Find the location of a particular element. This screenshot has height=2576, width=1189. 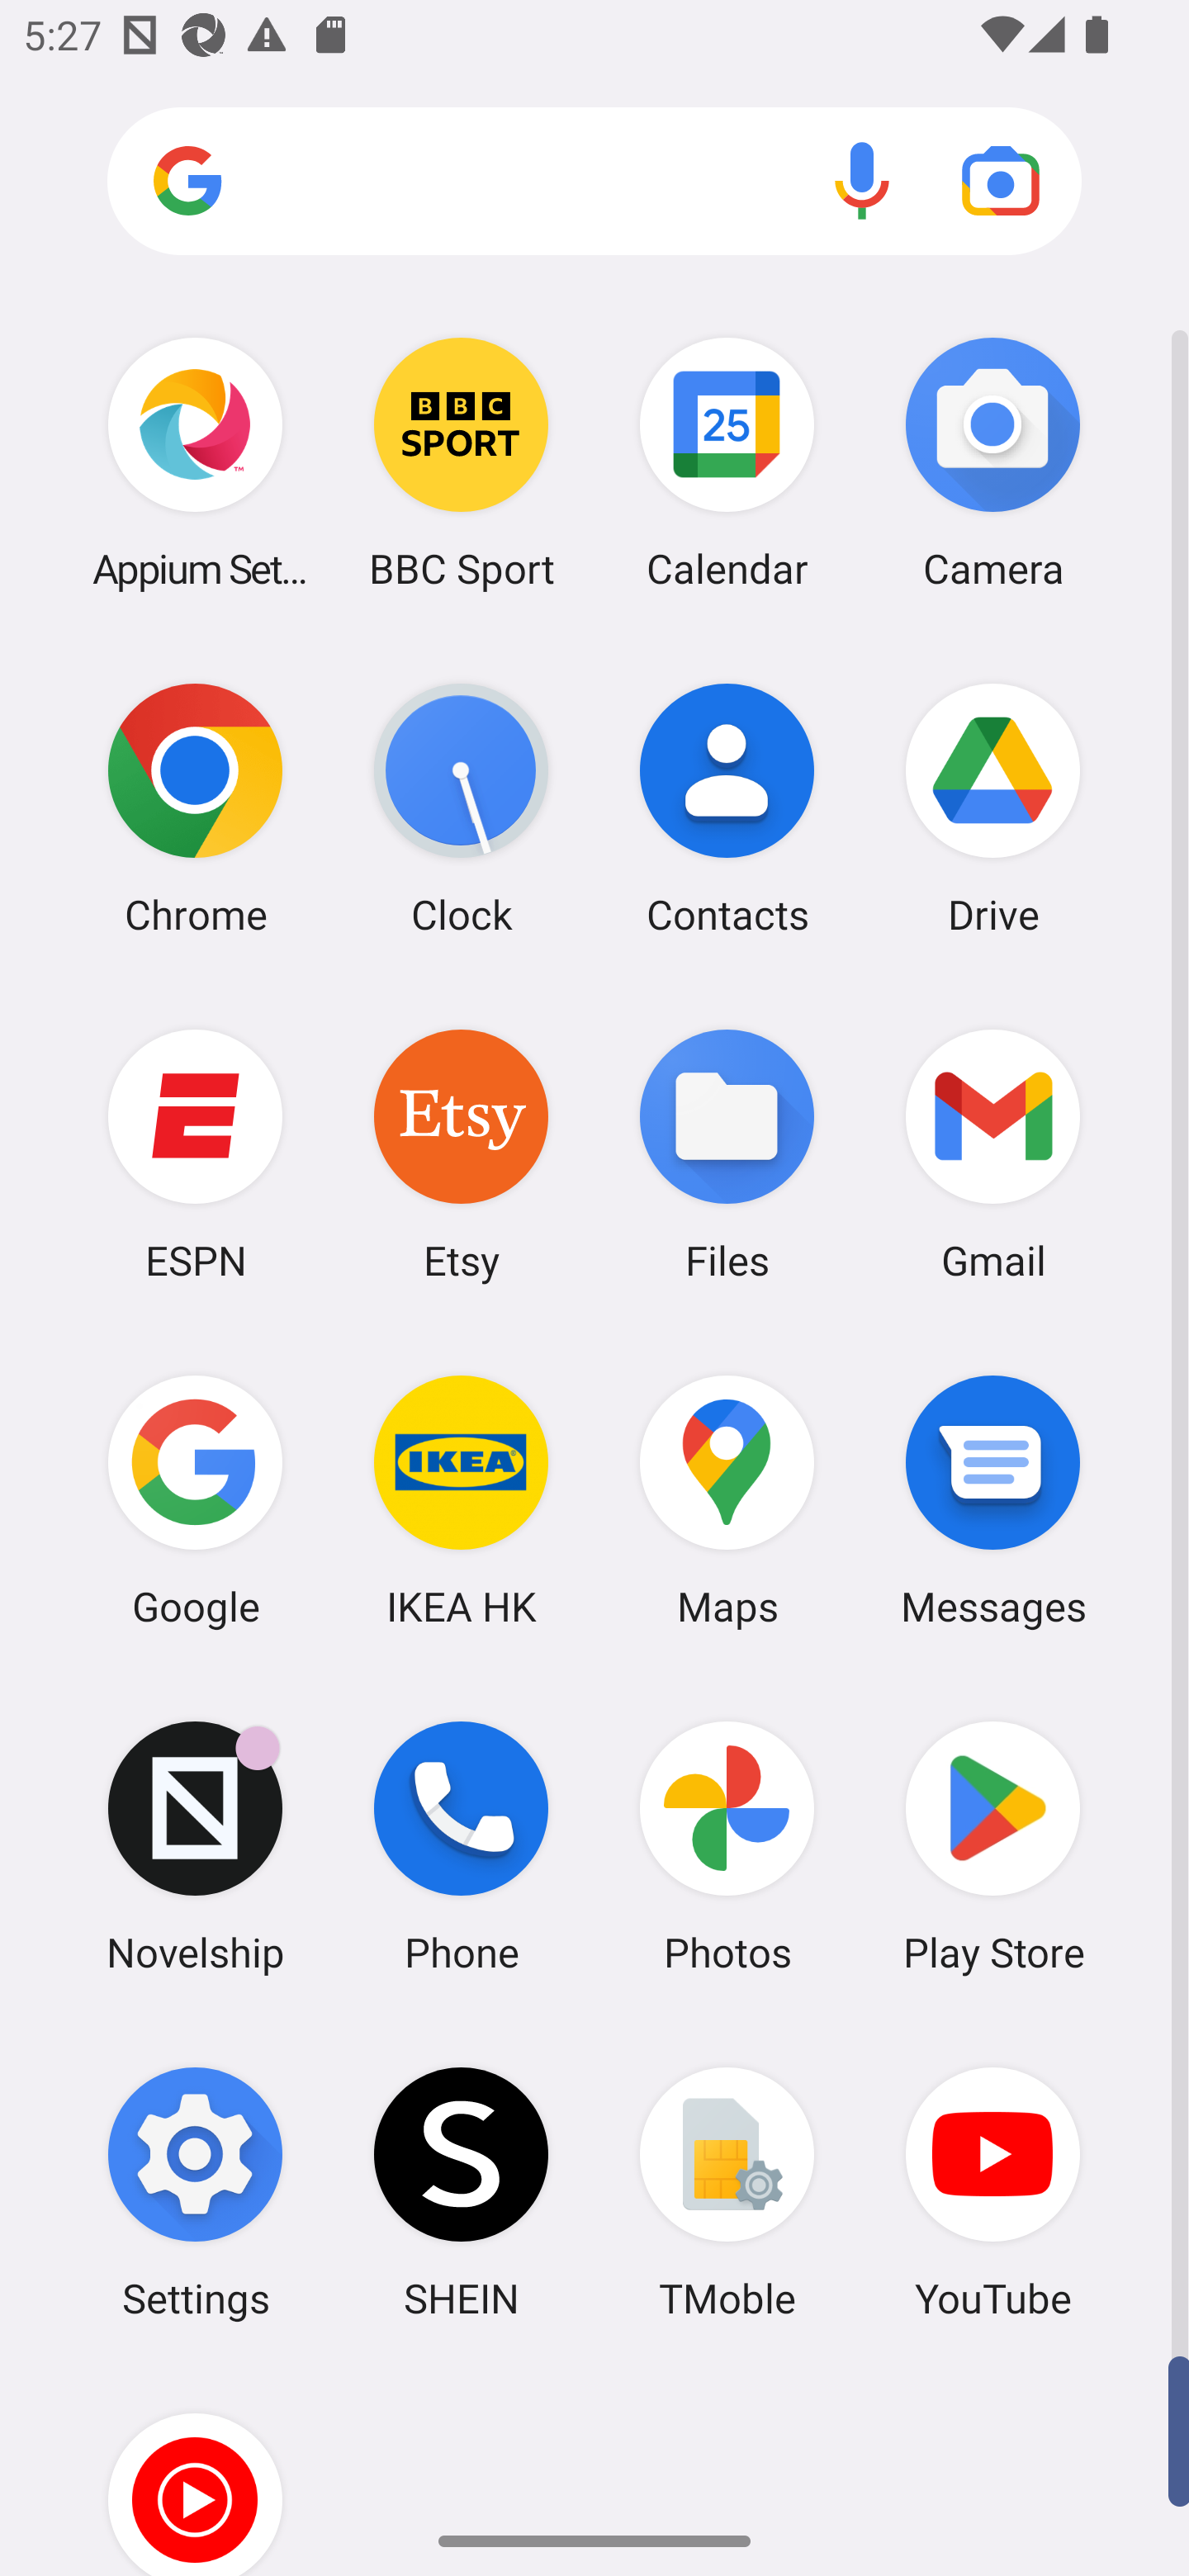

IKEA HK is located at coordinates (461, 1500).